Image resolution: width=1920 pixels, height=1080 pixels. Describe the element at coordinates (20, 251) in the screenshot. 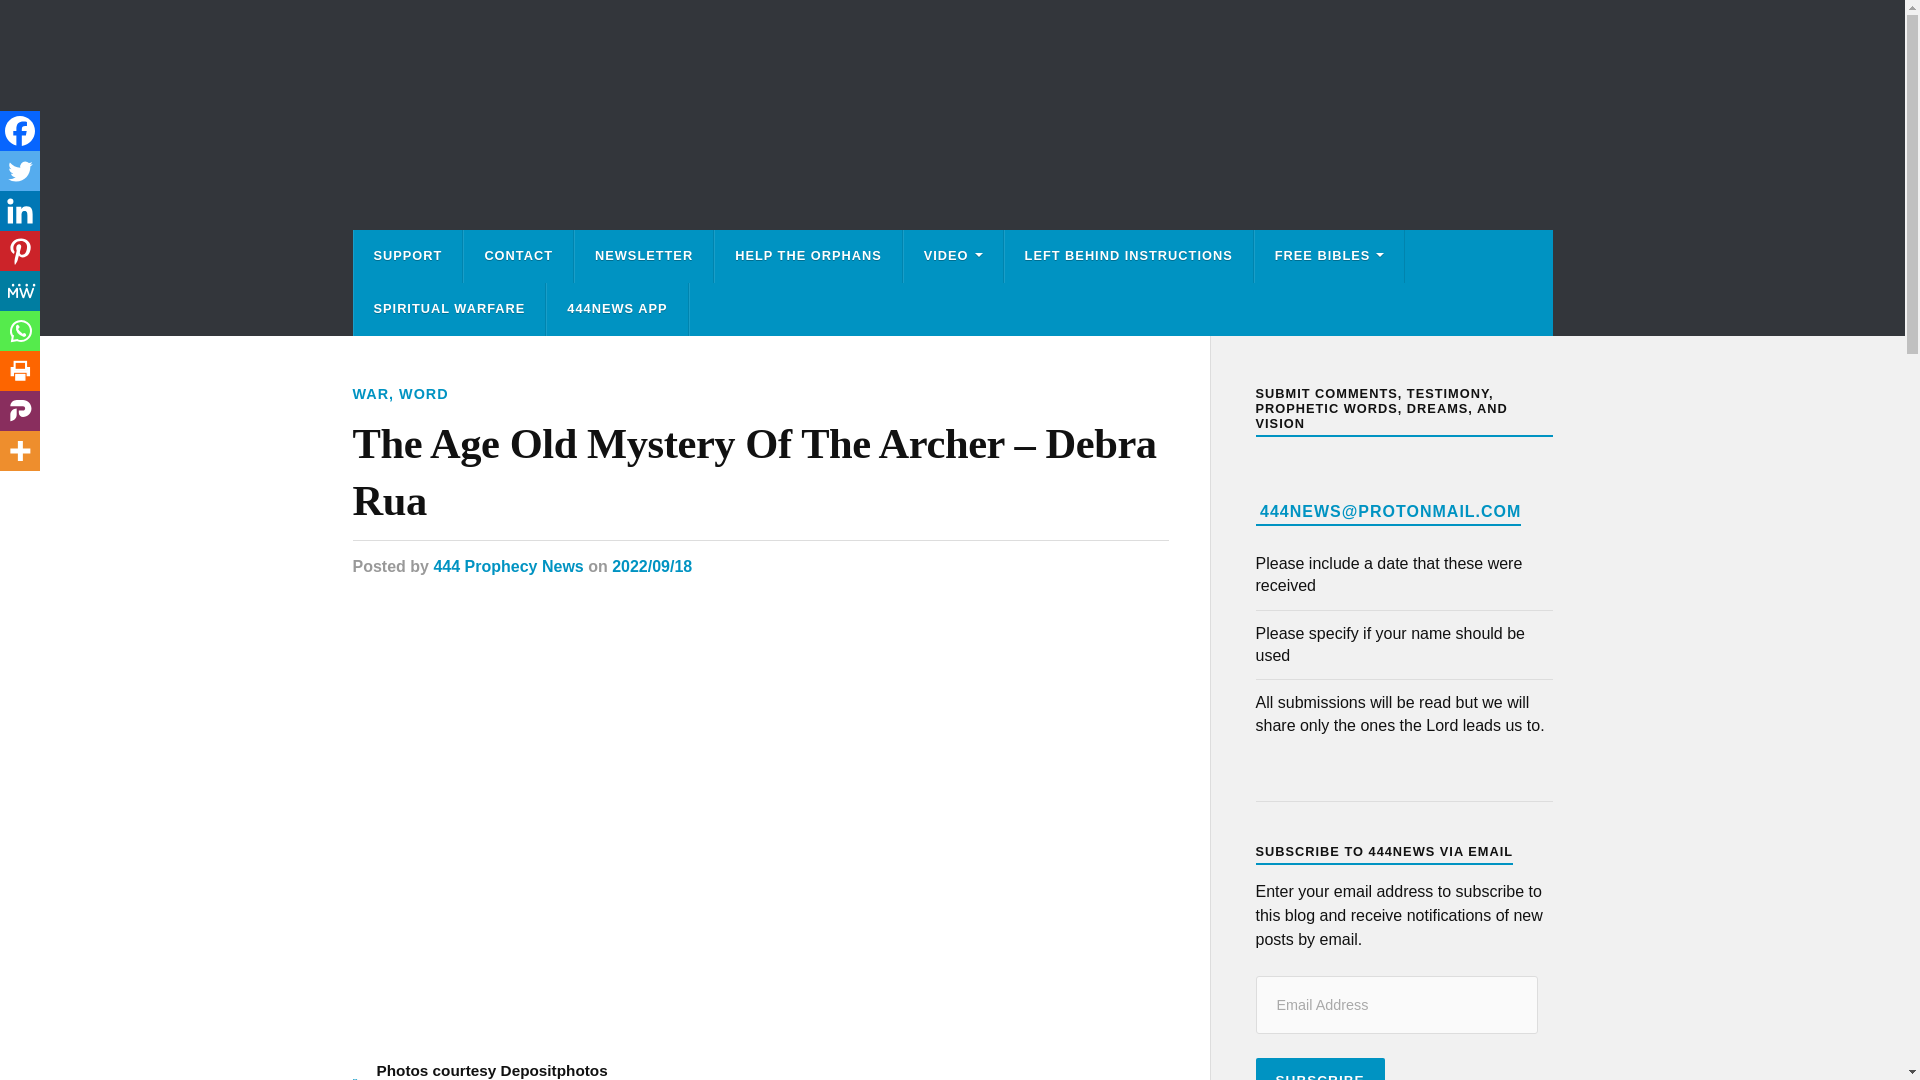

I see `Pinterest` at that location.